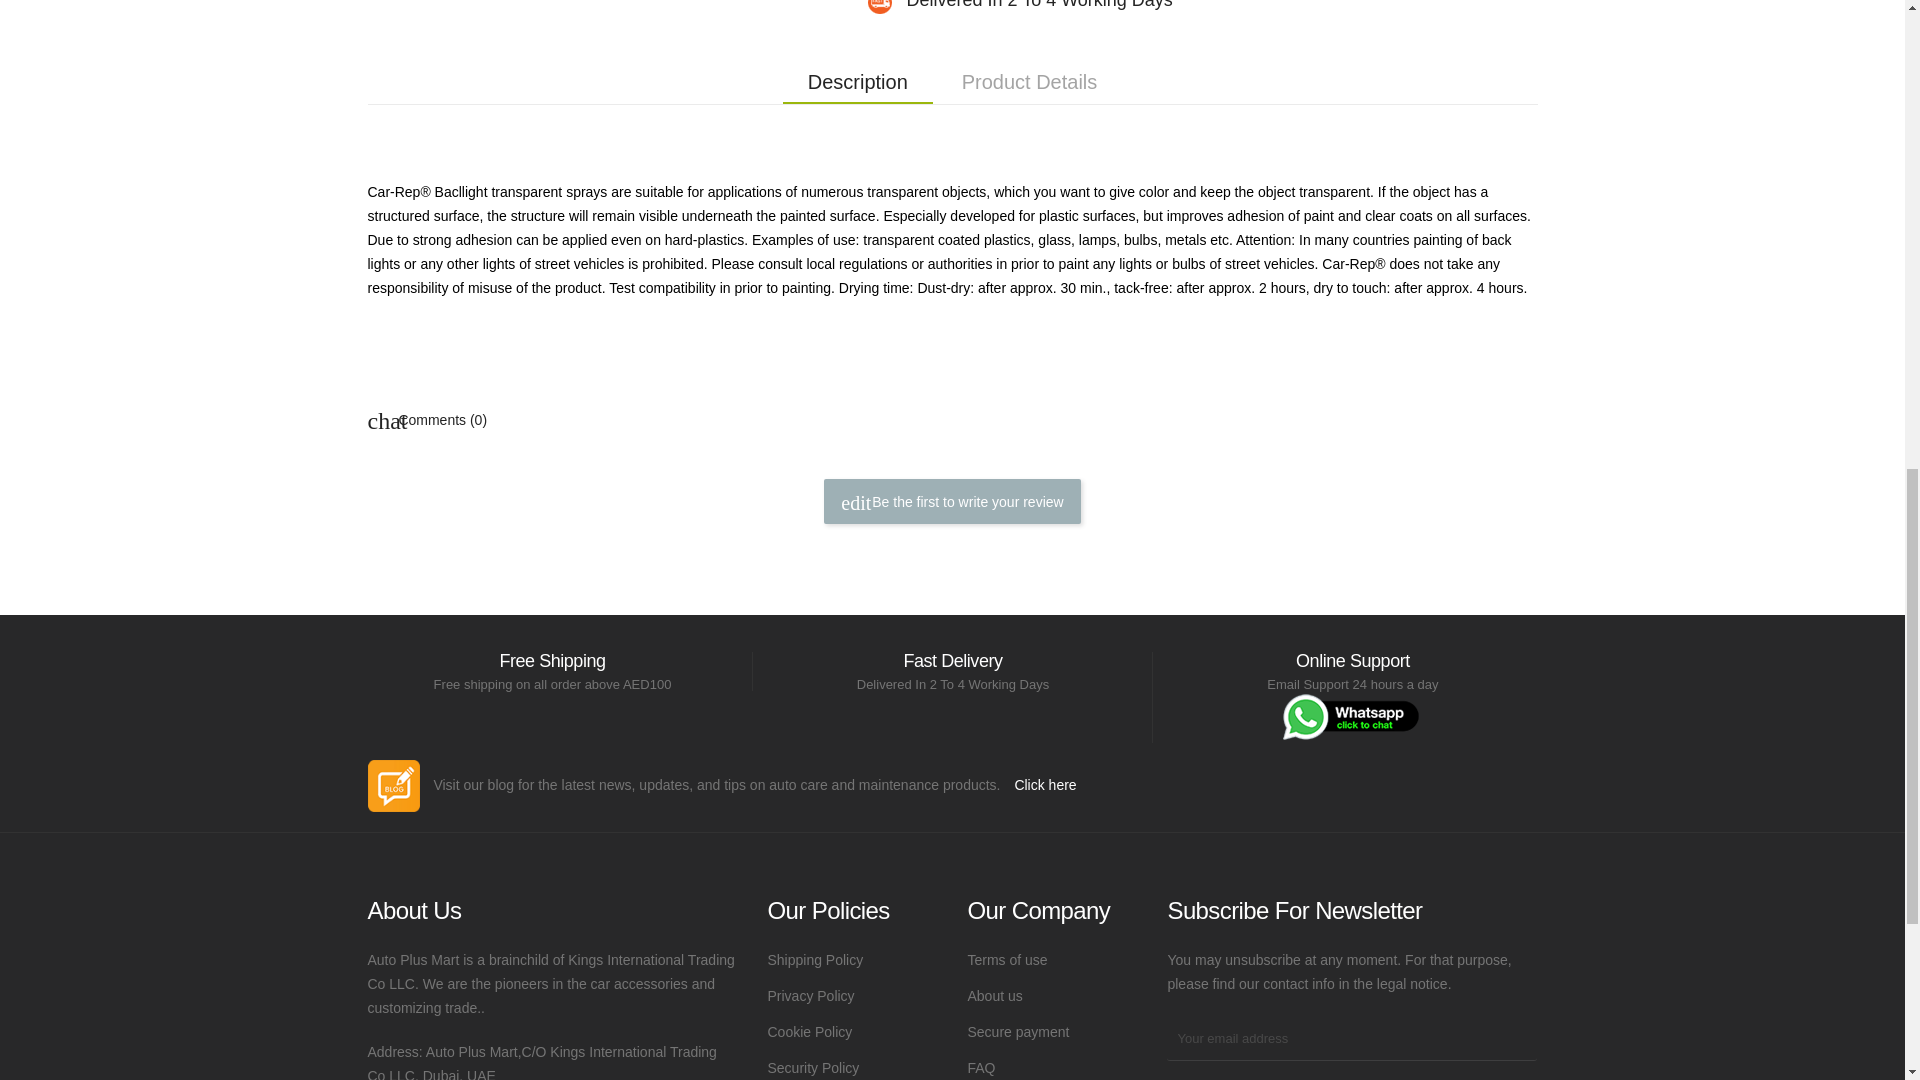 The height and width of the screenshot is (1080, 1920). Describe the element at coordinates (851, 960) in the screenshot. I see `Our terms and conditions of delivery` at that location.